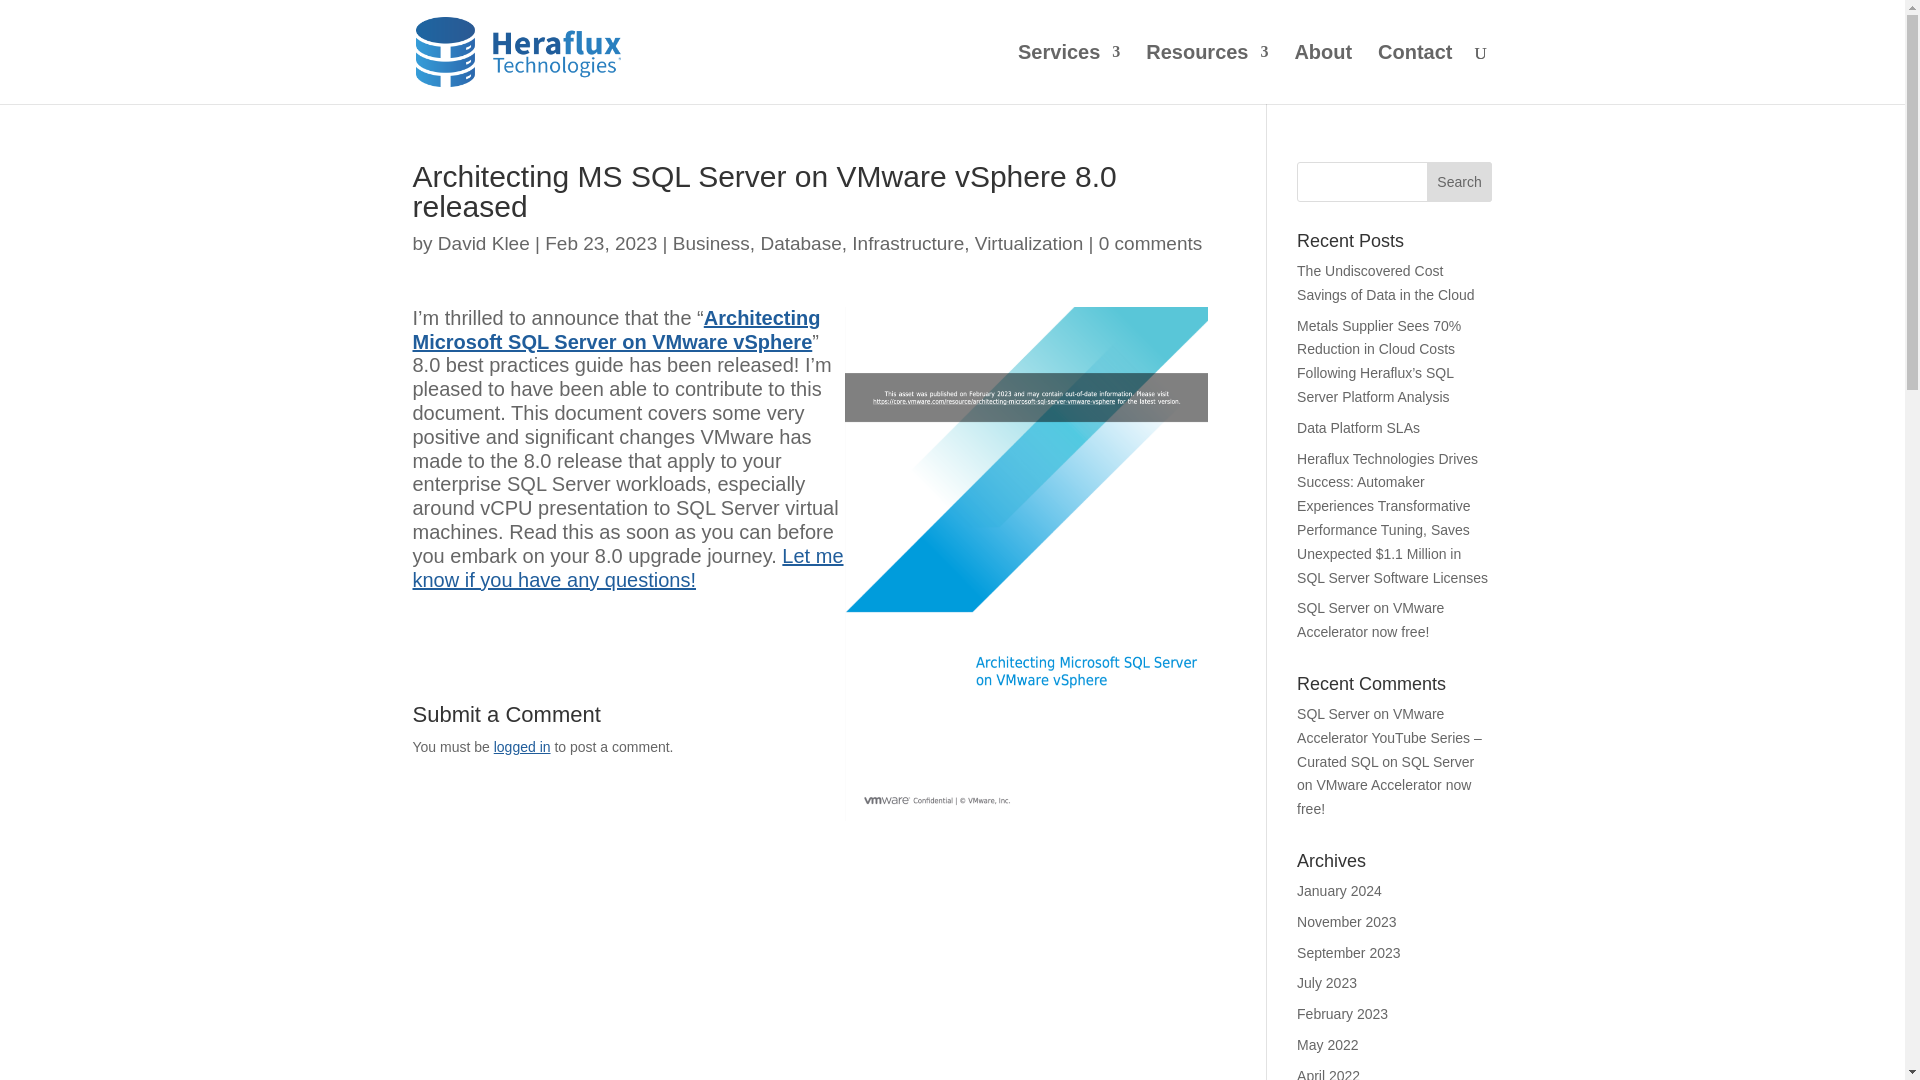 The width and height of the screenshot is (1920, 1080). What do you see at coordinates (1068, 74) in the screenshot?
I see `Services` at bounding box center [1068, 74].